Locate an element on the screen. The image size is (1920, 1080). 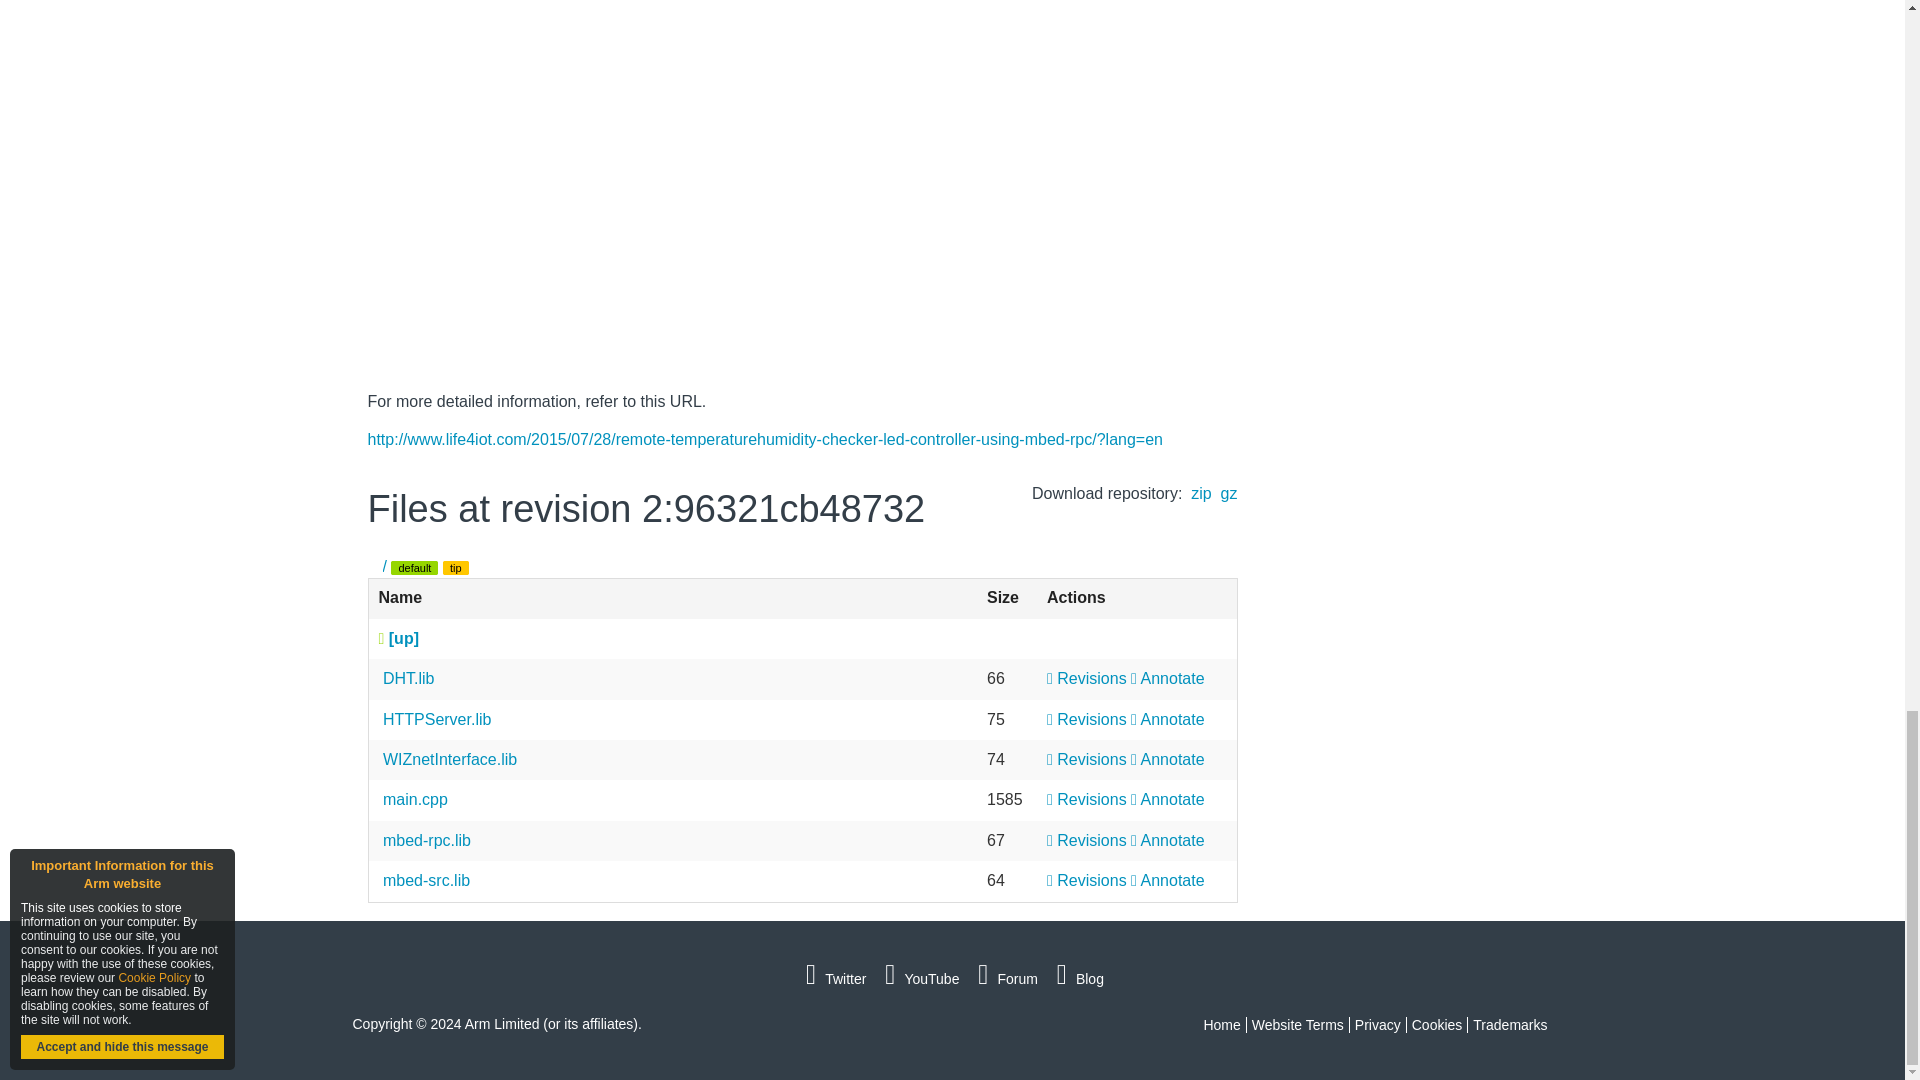
default is located at coordinates (414, 567).